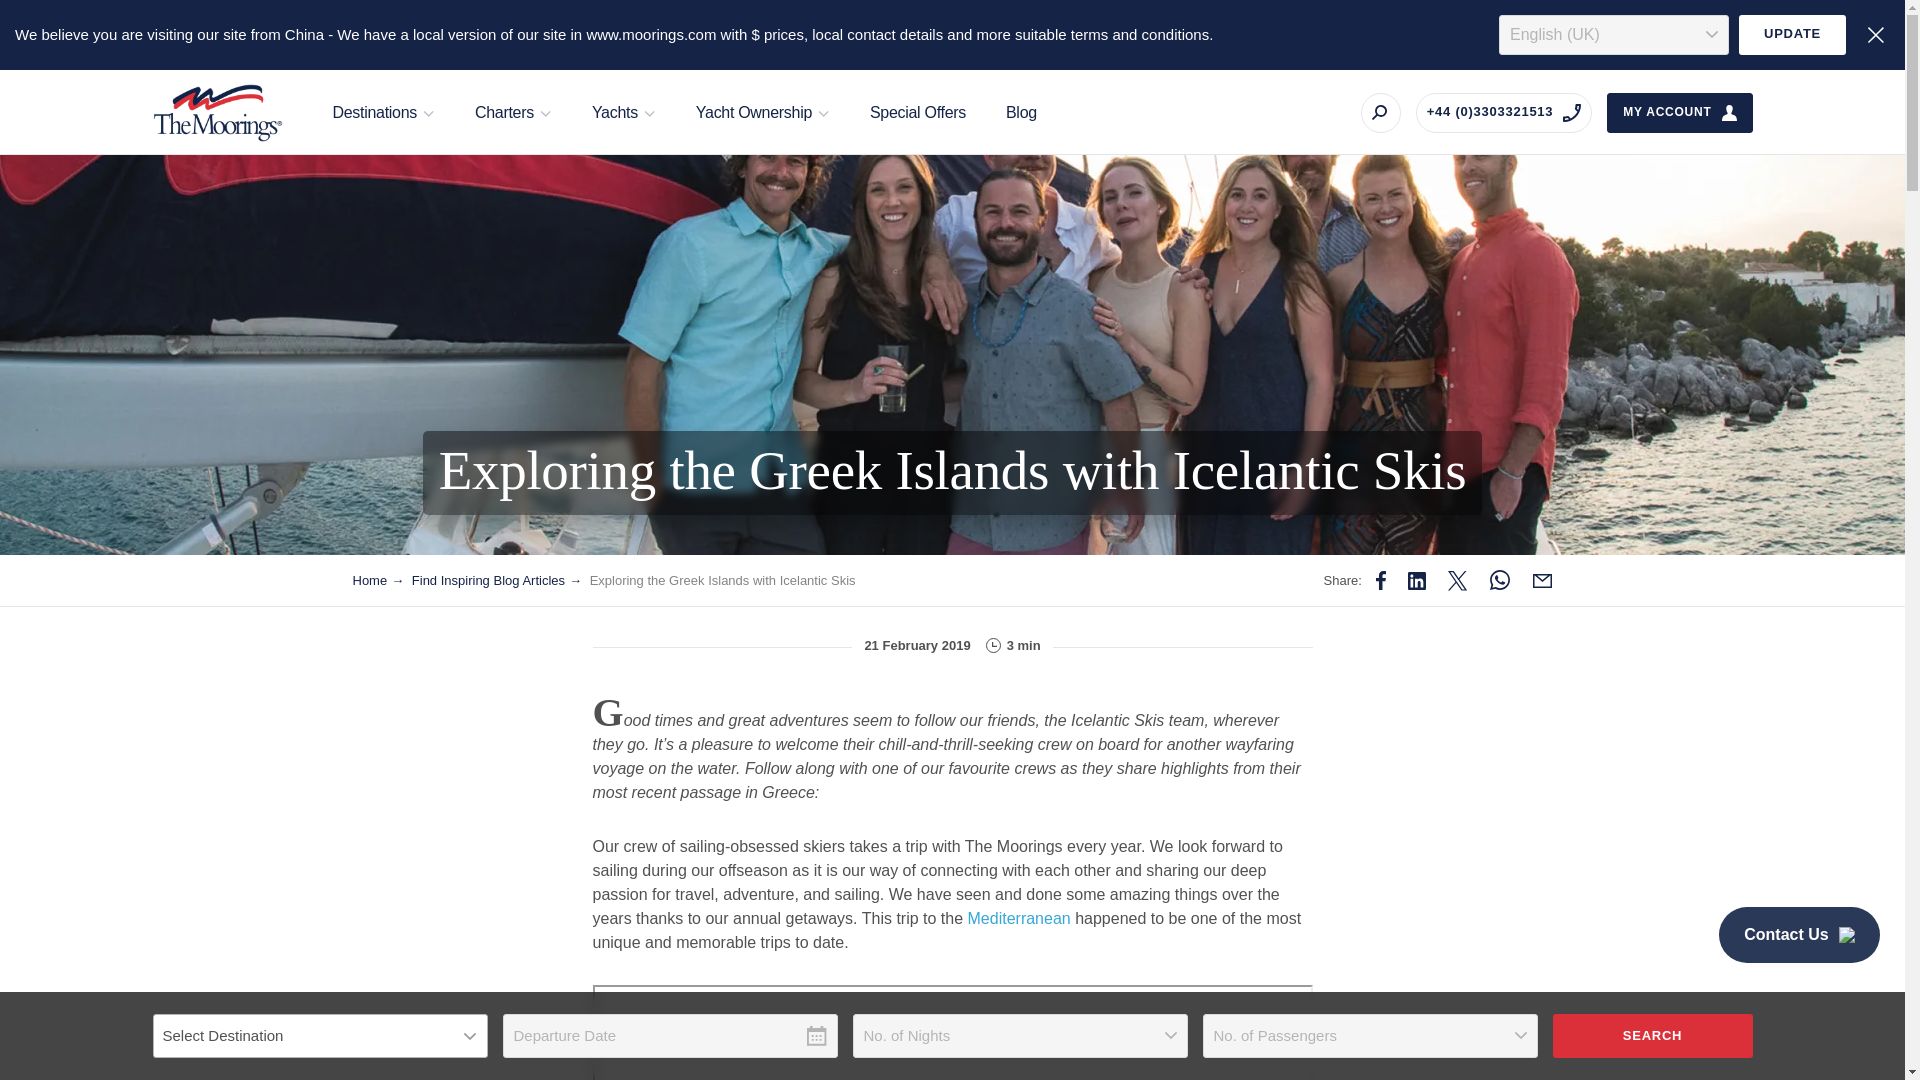 This screenshot has width=1920, height=1080. Describe the element at coordinates (514, 112) in the screenshot. I see `Charters` at that location.